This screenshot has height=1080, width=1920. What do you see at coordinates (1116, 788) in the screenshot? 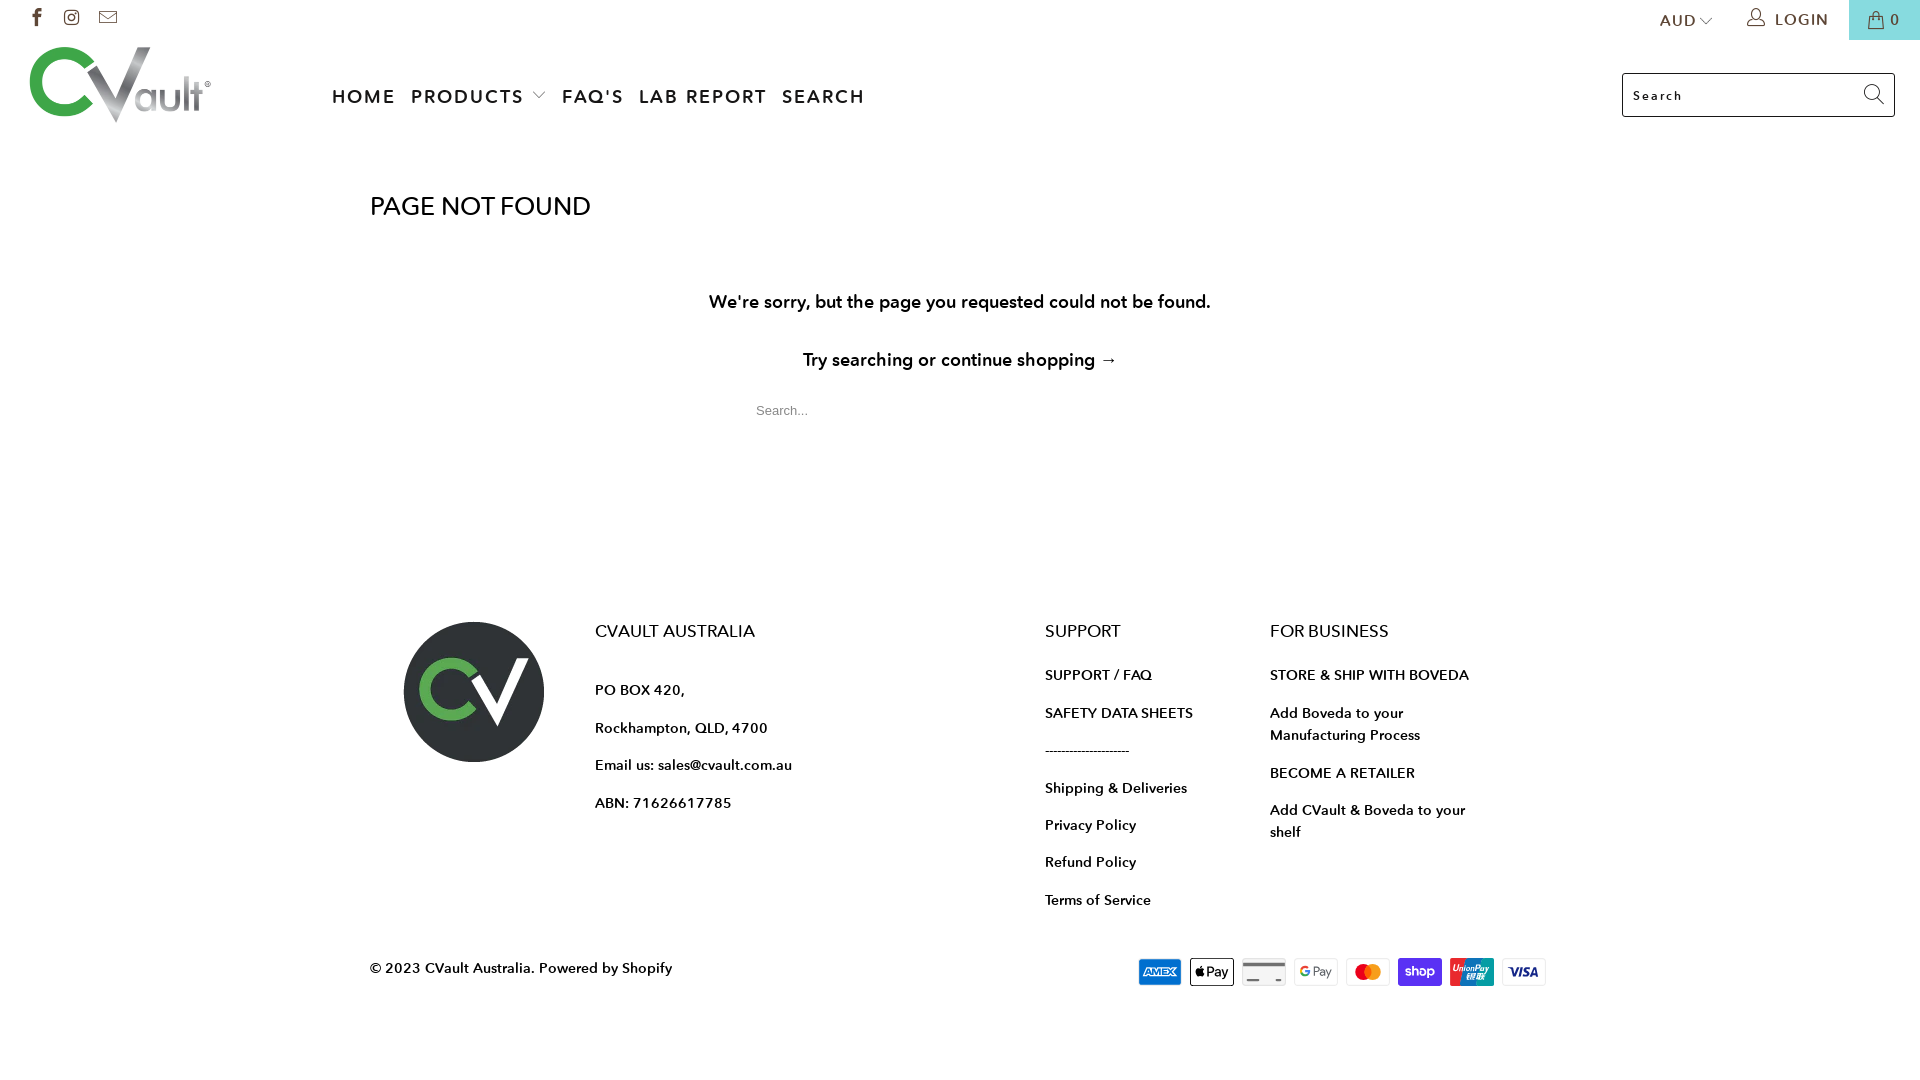
I see `Shipping & Deliveries` at bounding box center [1116, 788].